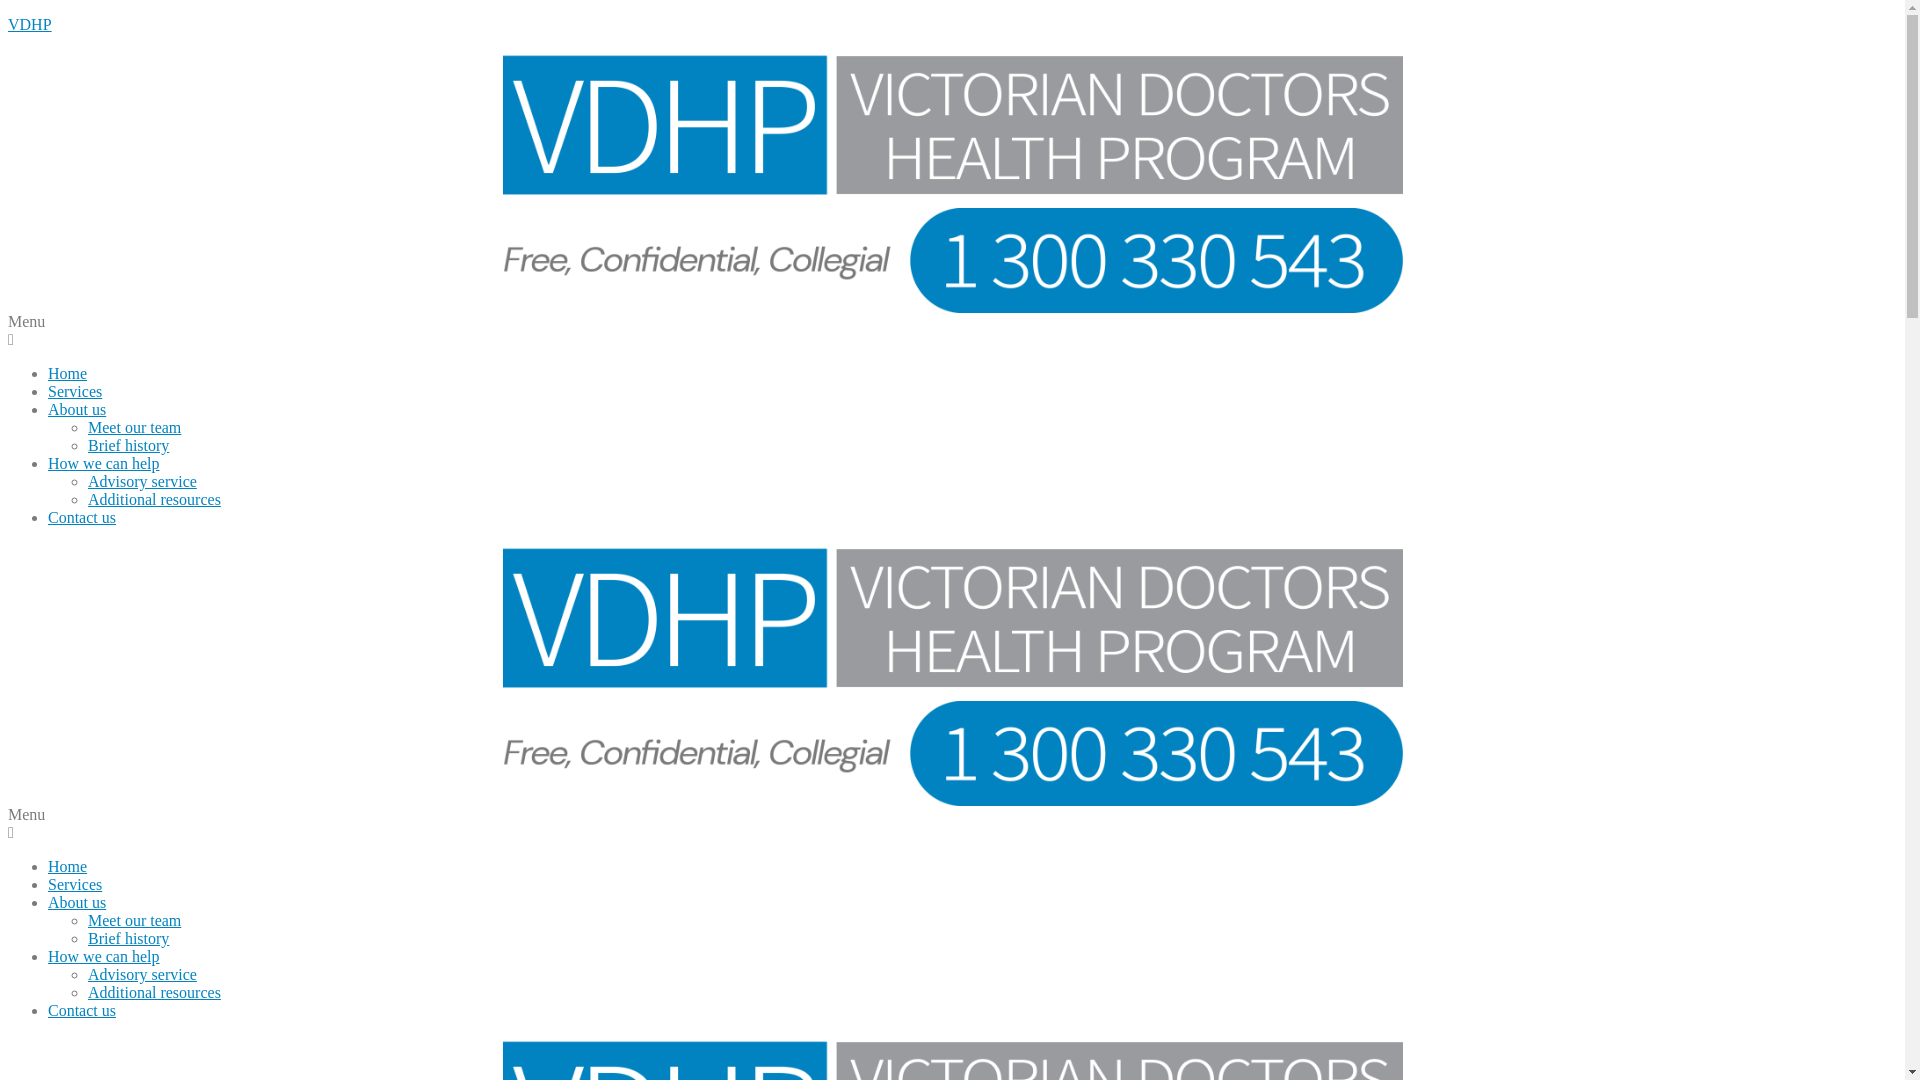  Describe the element at coordinates (75, 392) in the screenshot. I see `Services` at that location.